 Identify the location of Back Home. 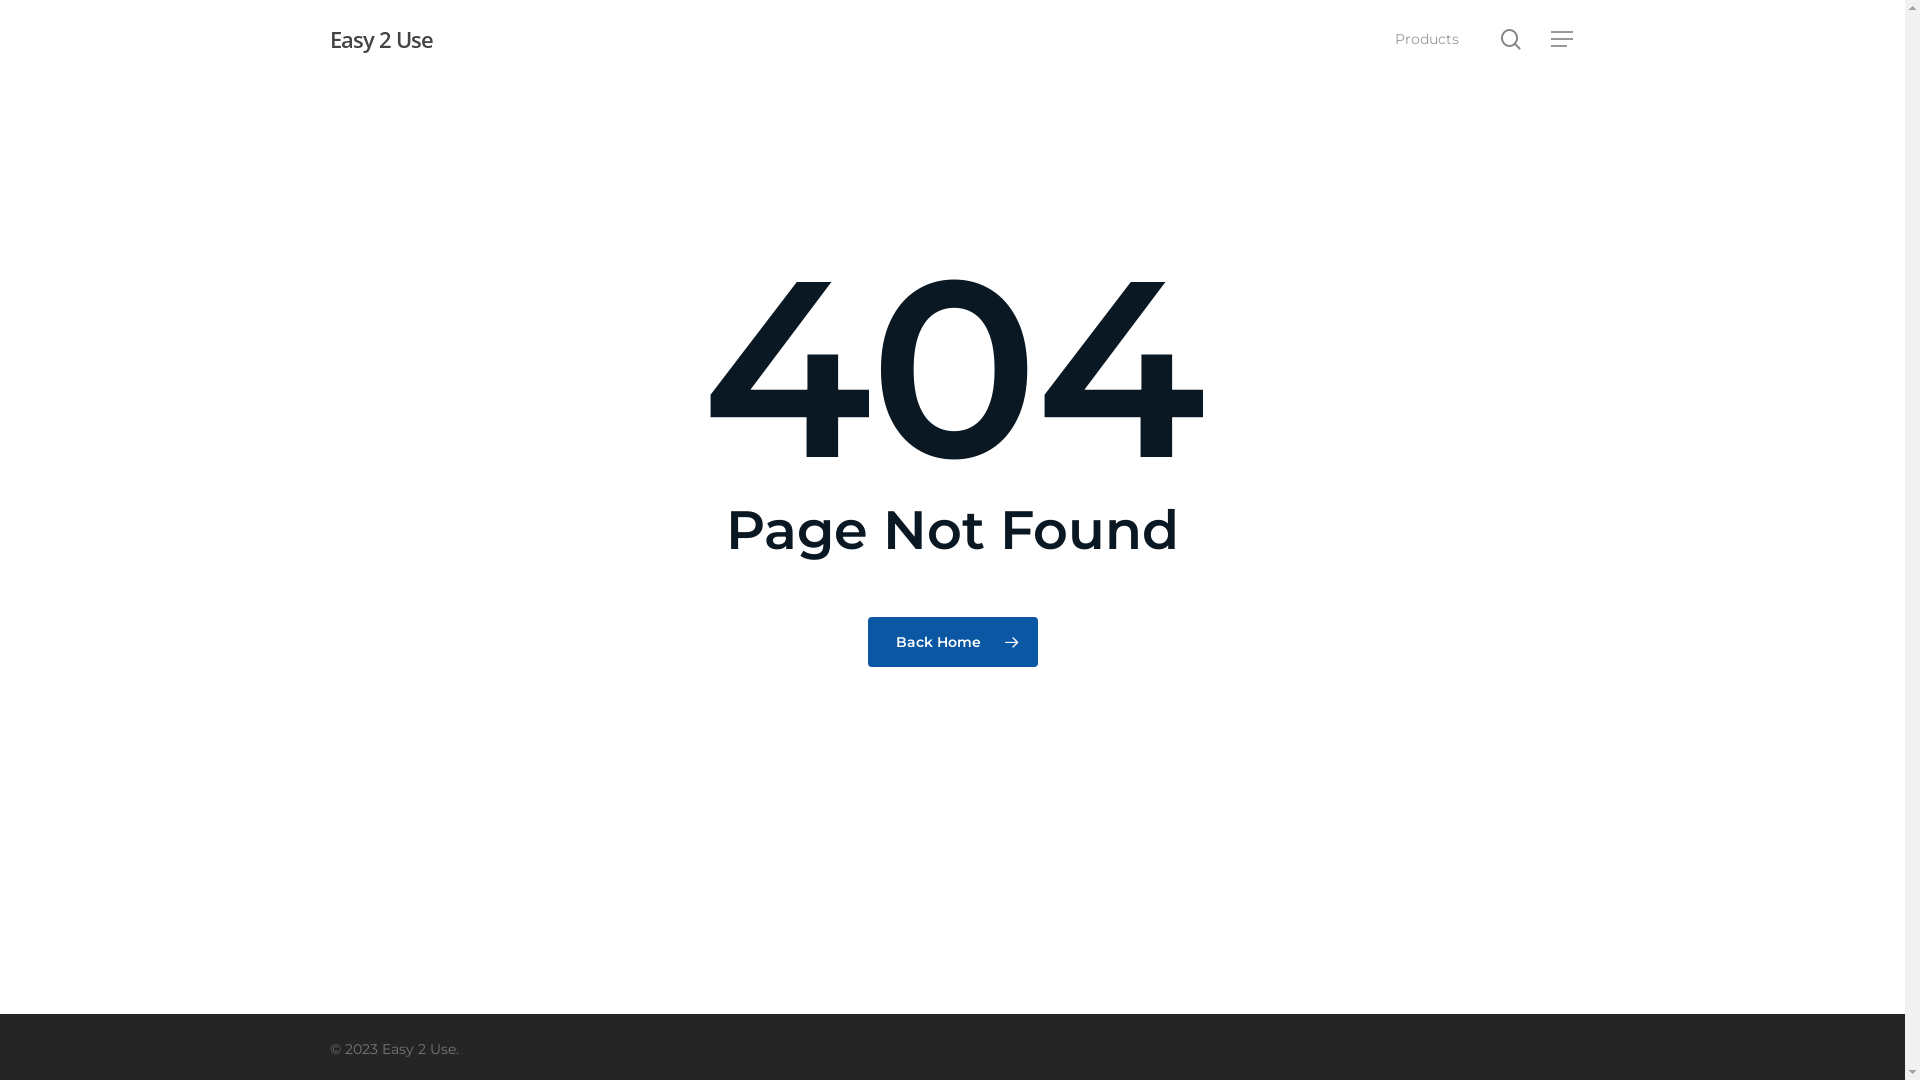
(953, 641).